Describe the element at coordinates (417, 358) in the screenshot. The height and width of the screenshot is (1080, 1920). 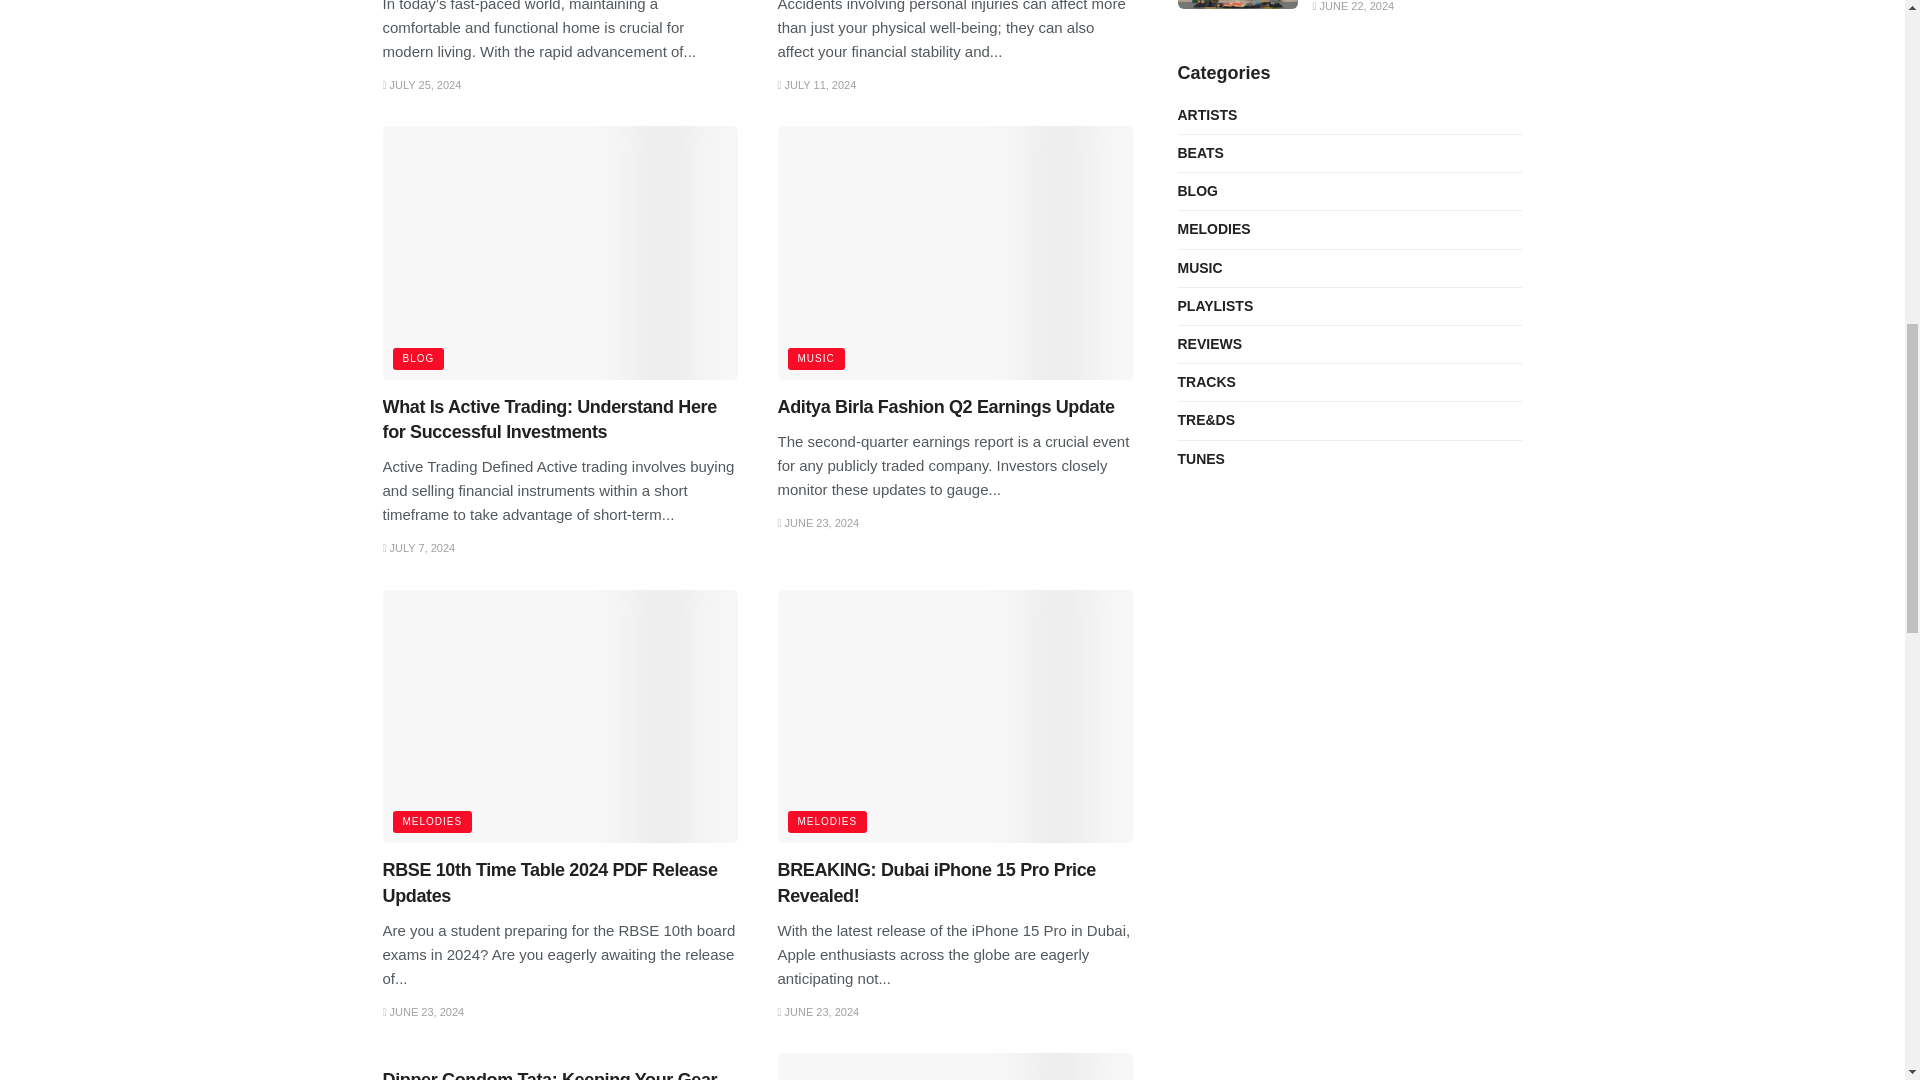
I see `BLOG` at that location.